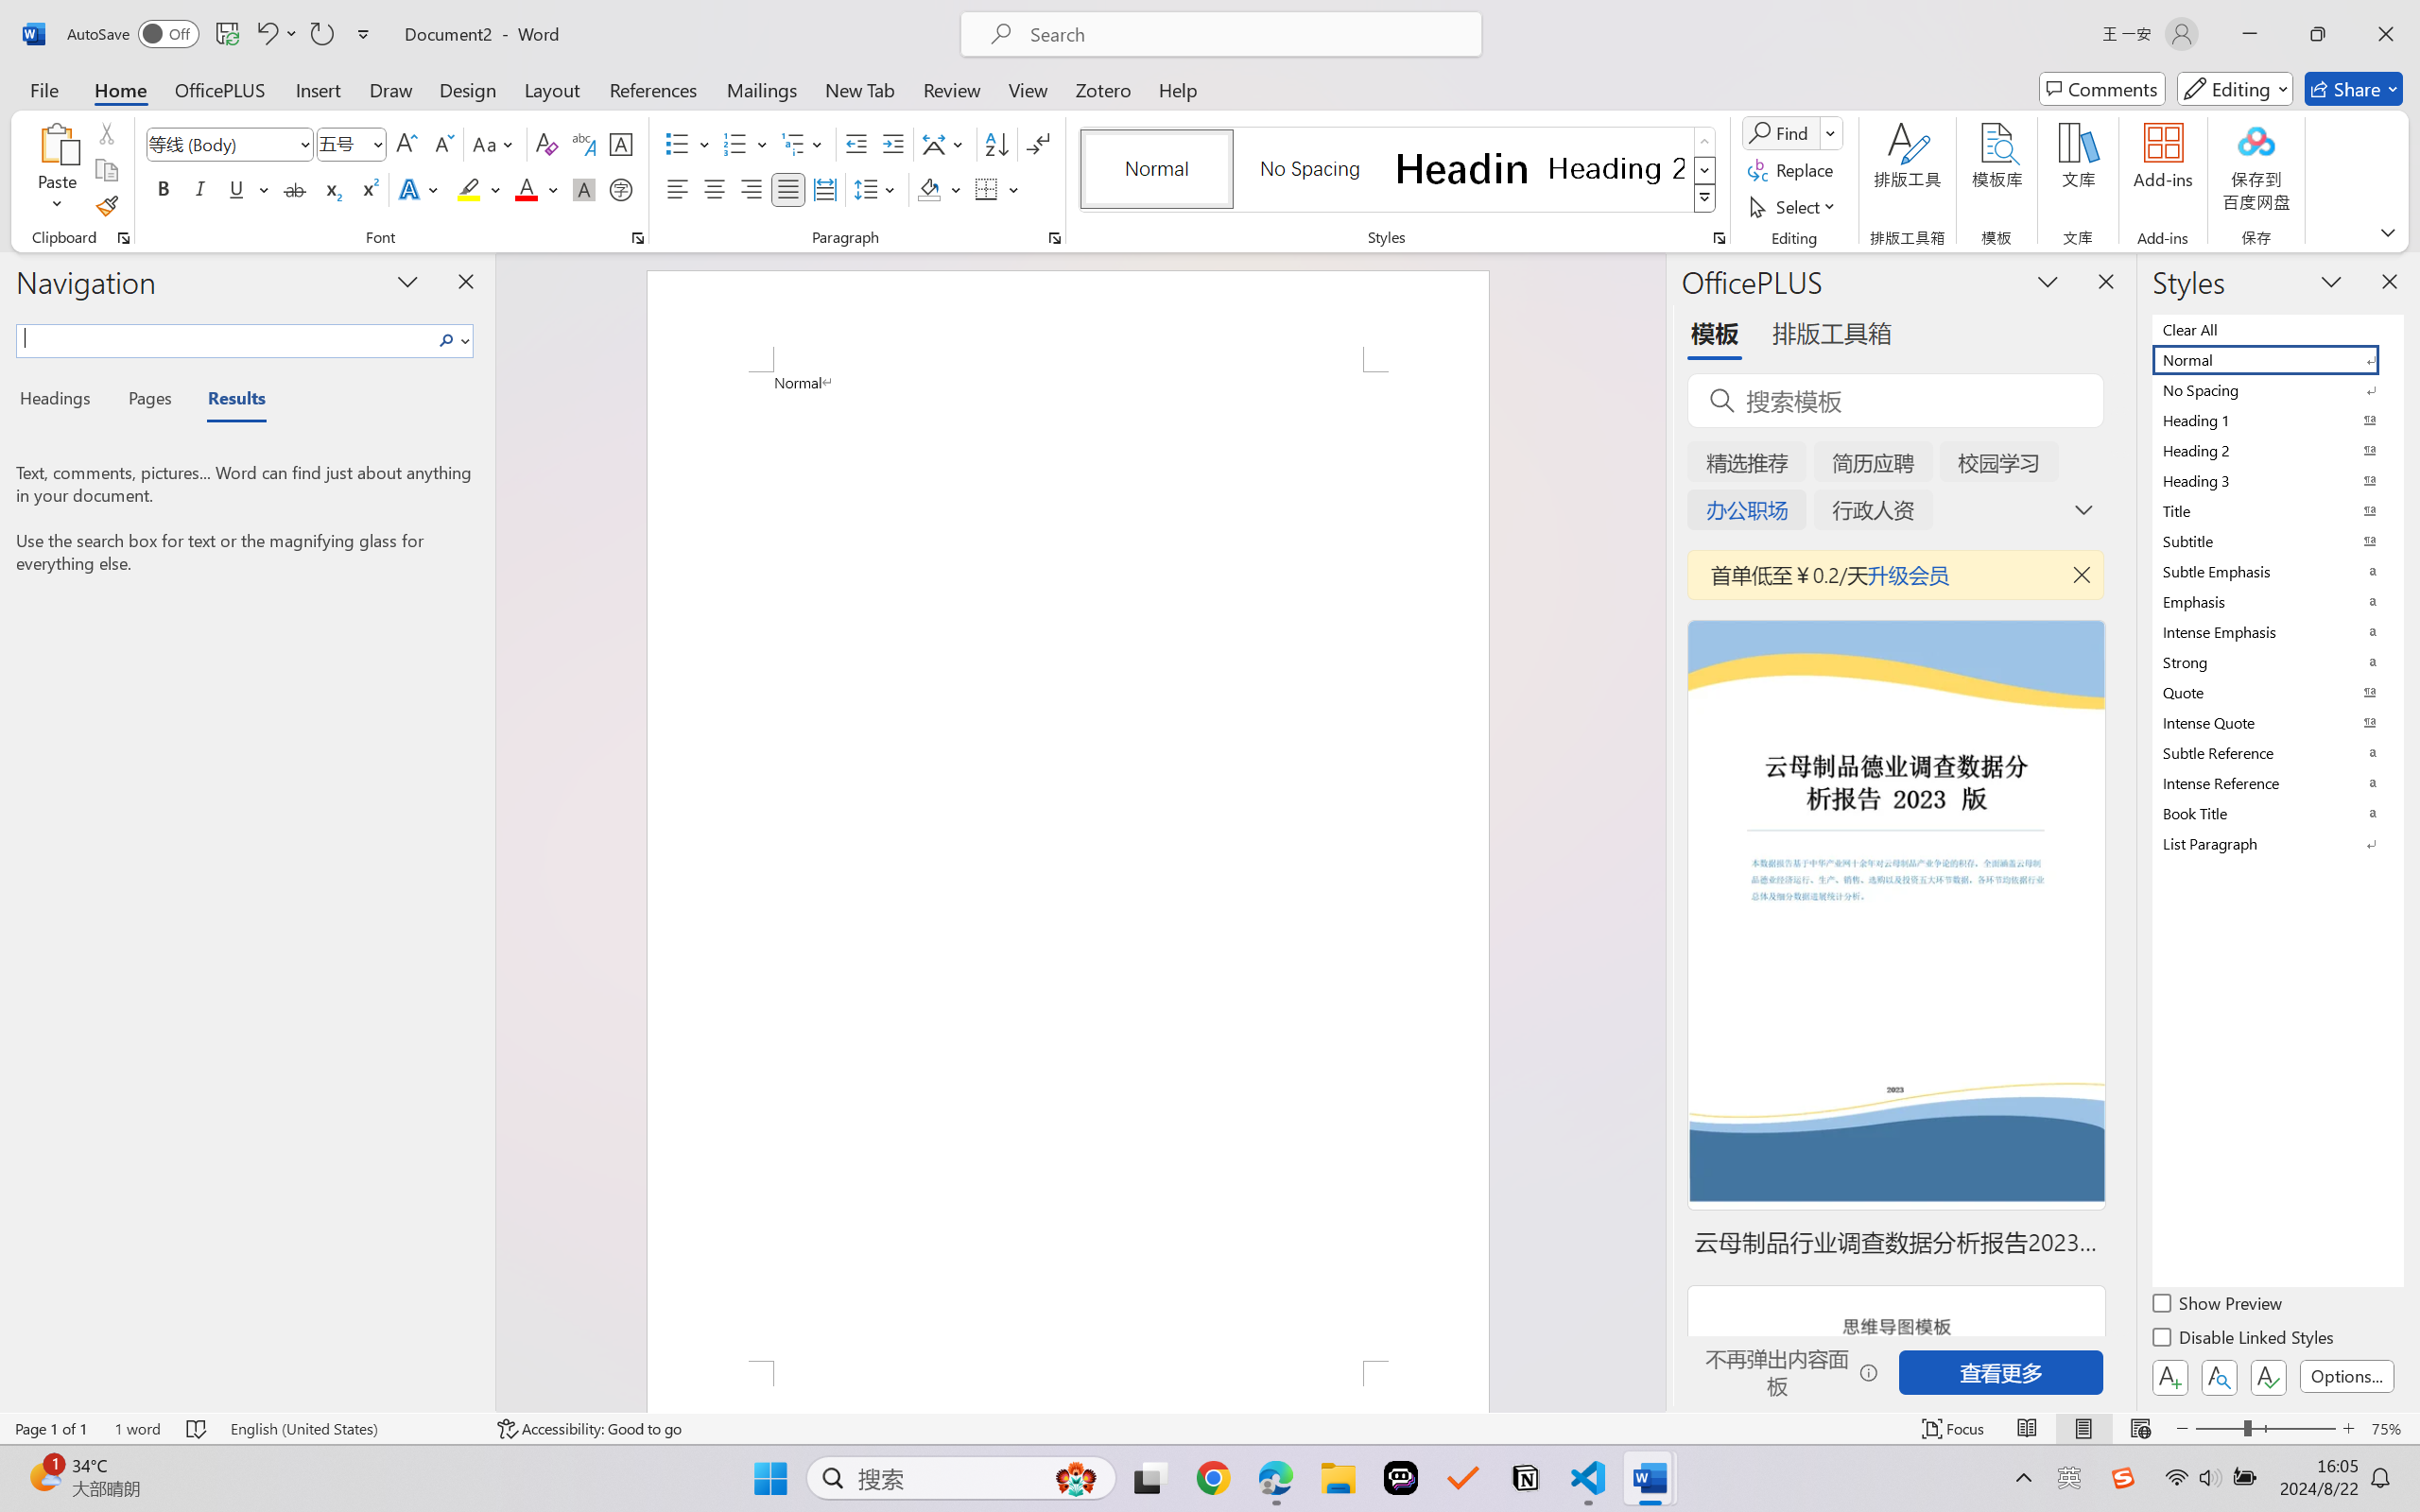 Image resolution: width=2420 pixels, height=1512 pixels. Describe the element at coordinates (2028, 1429) in the screenshot. I see `Read Mode` at that location.